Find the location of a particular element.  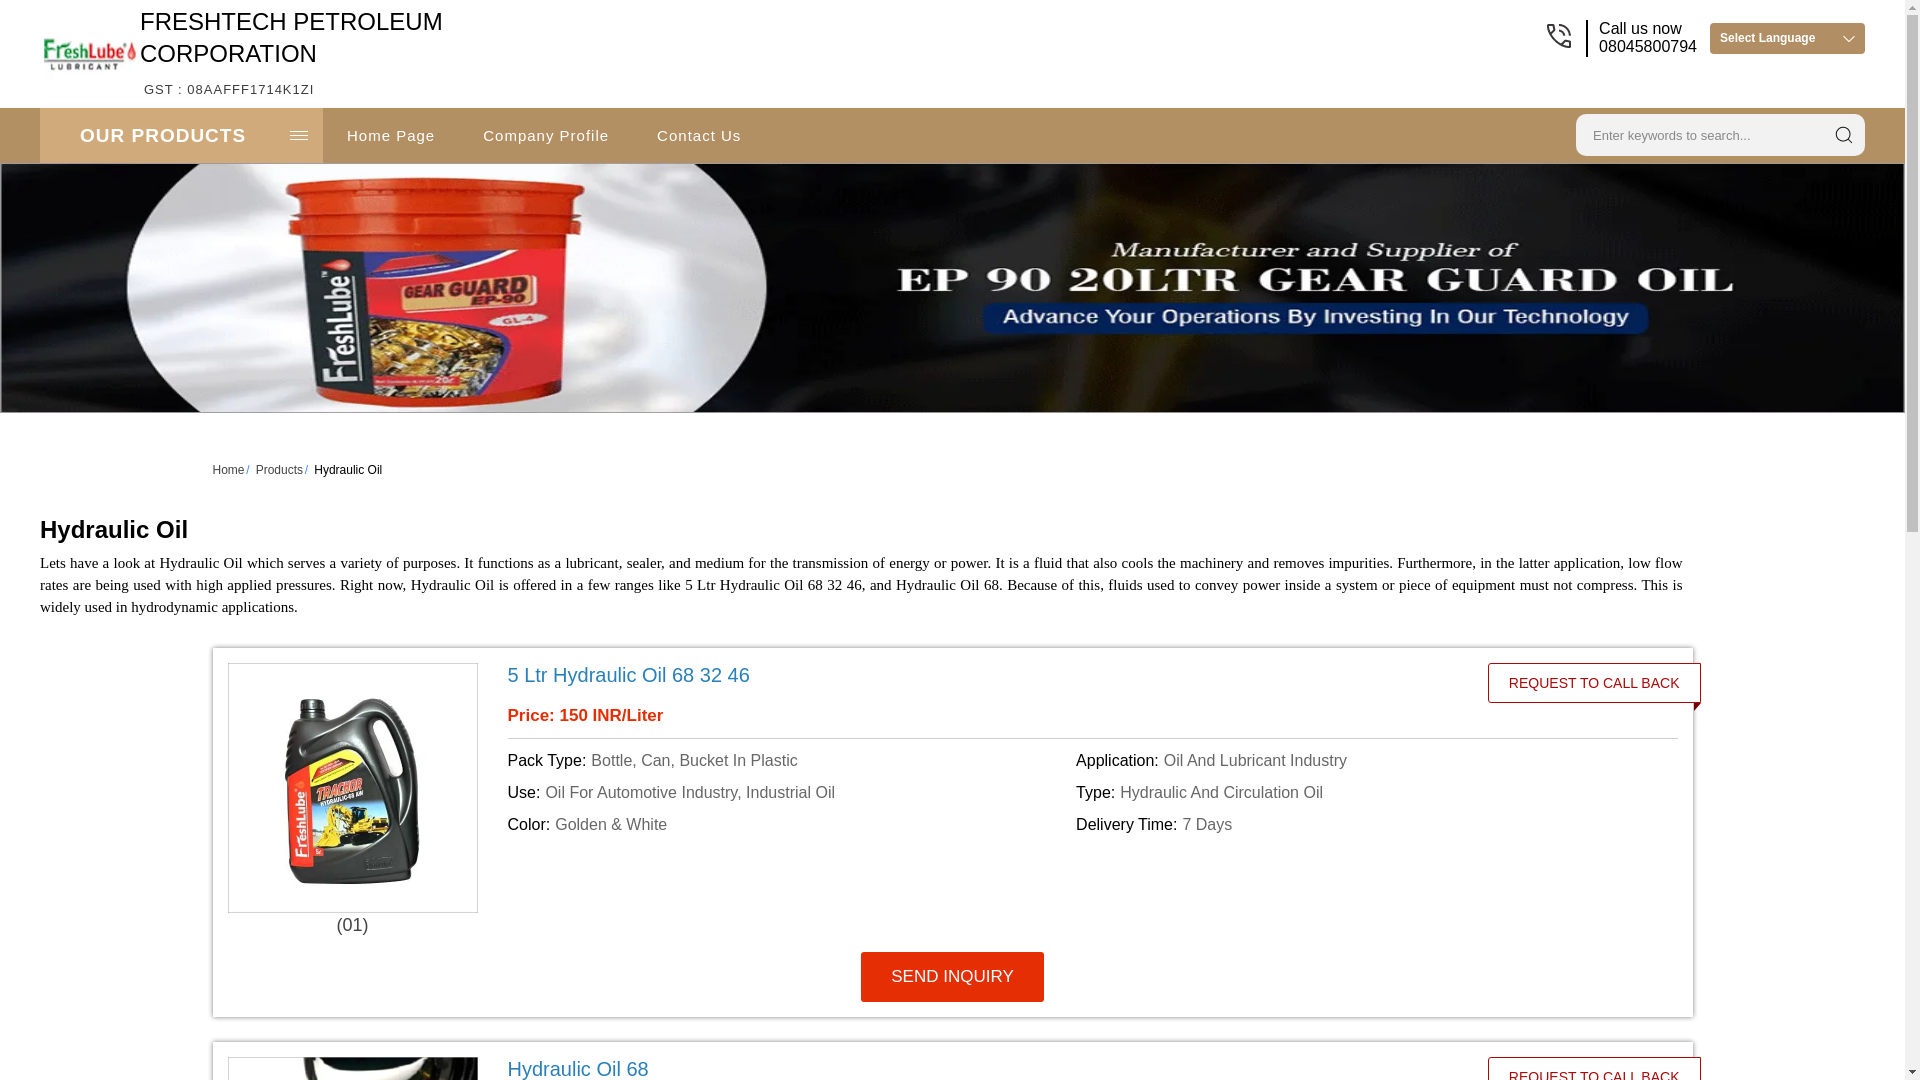

Delivery Time: 7 Days is located at coordinates (1356, 825).